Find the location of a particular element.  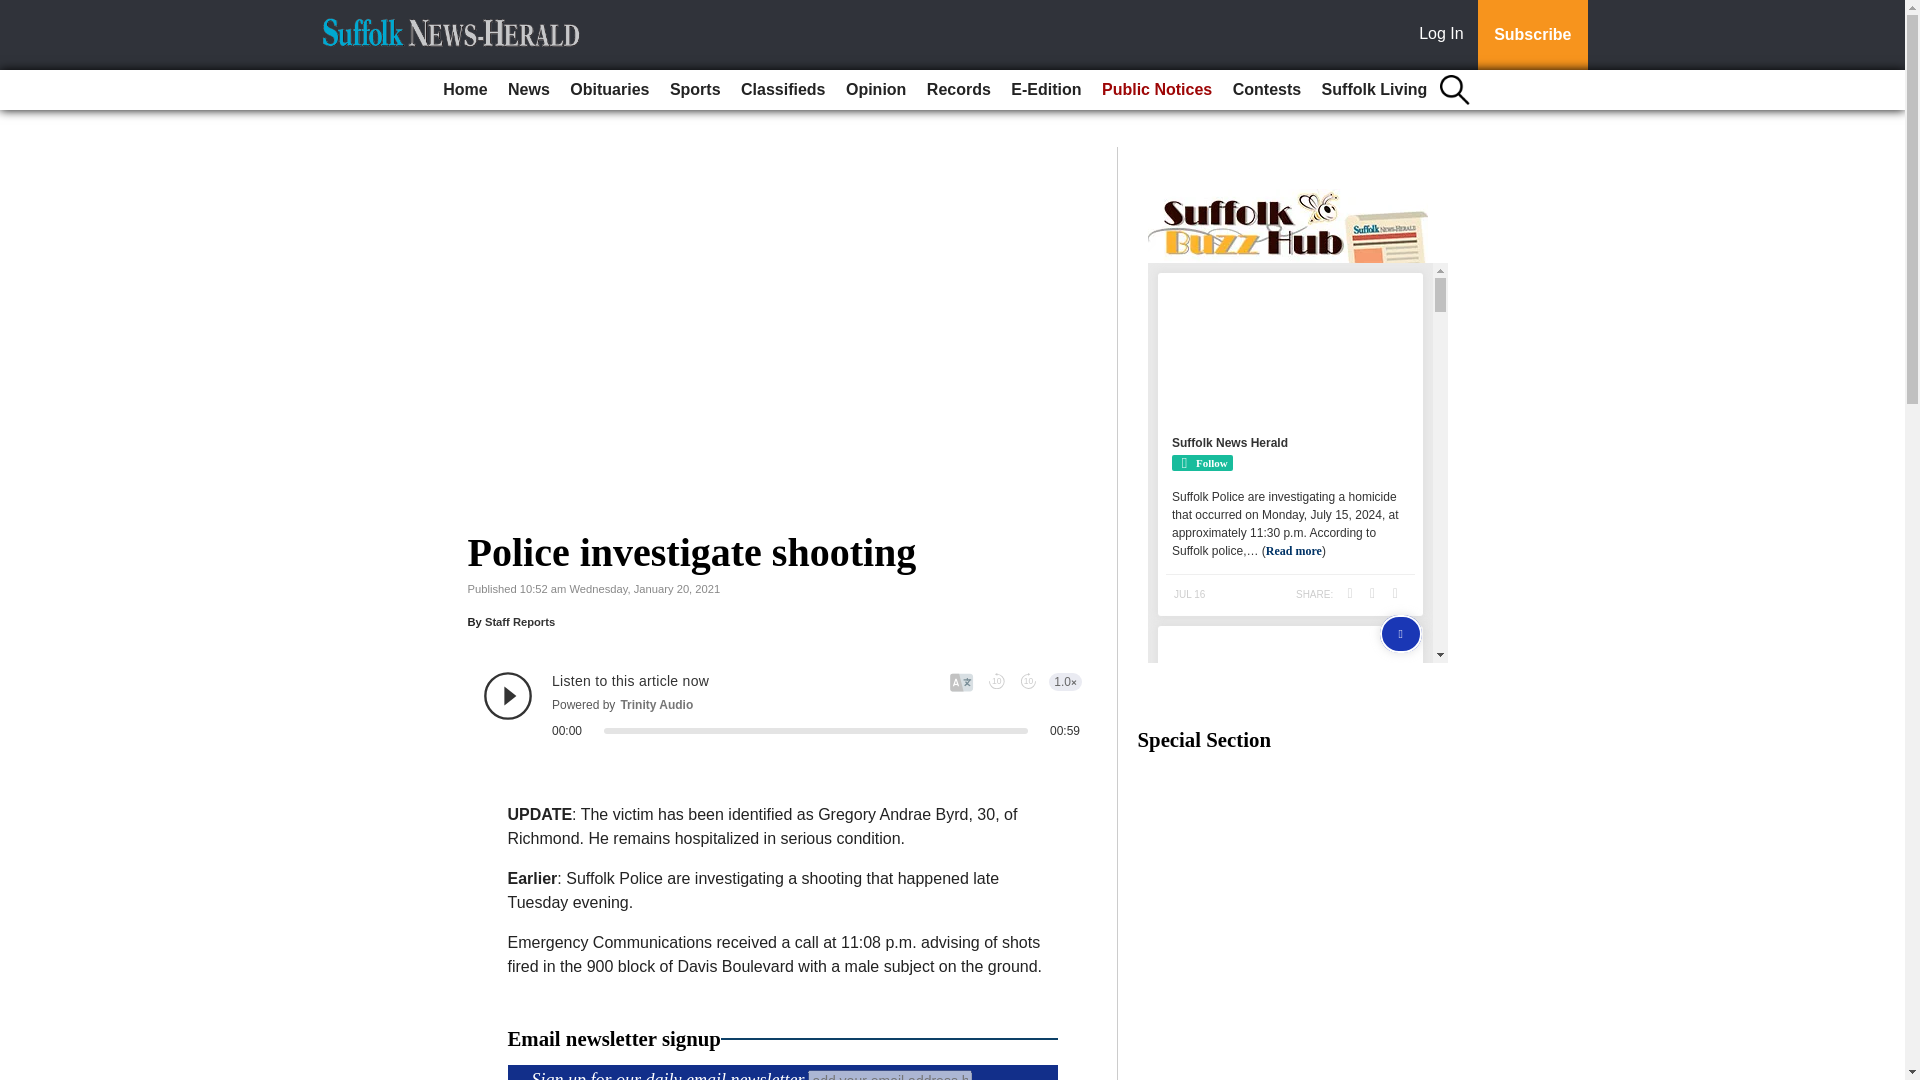

Contests is located at coordinates (1266, 90).